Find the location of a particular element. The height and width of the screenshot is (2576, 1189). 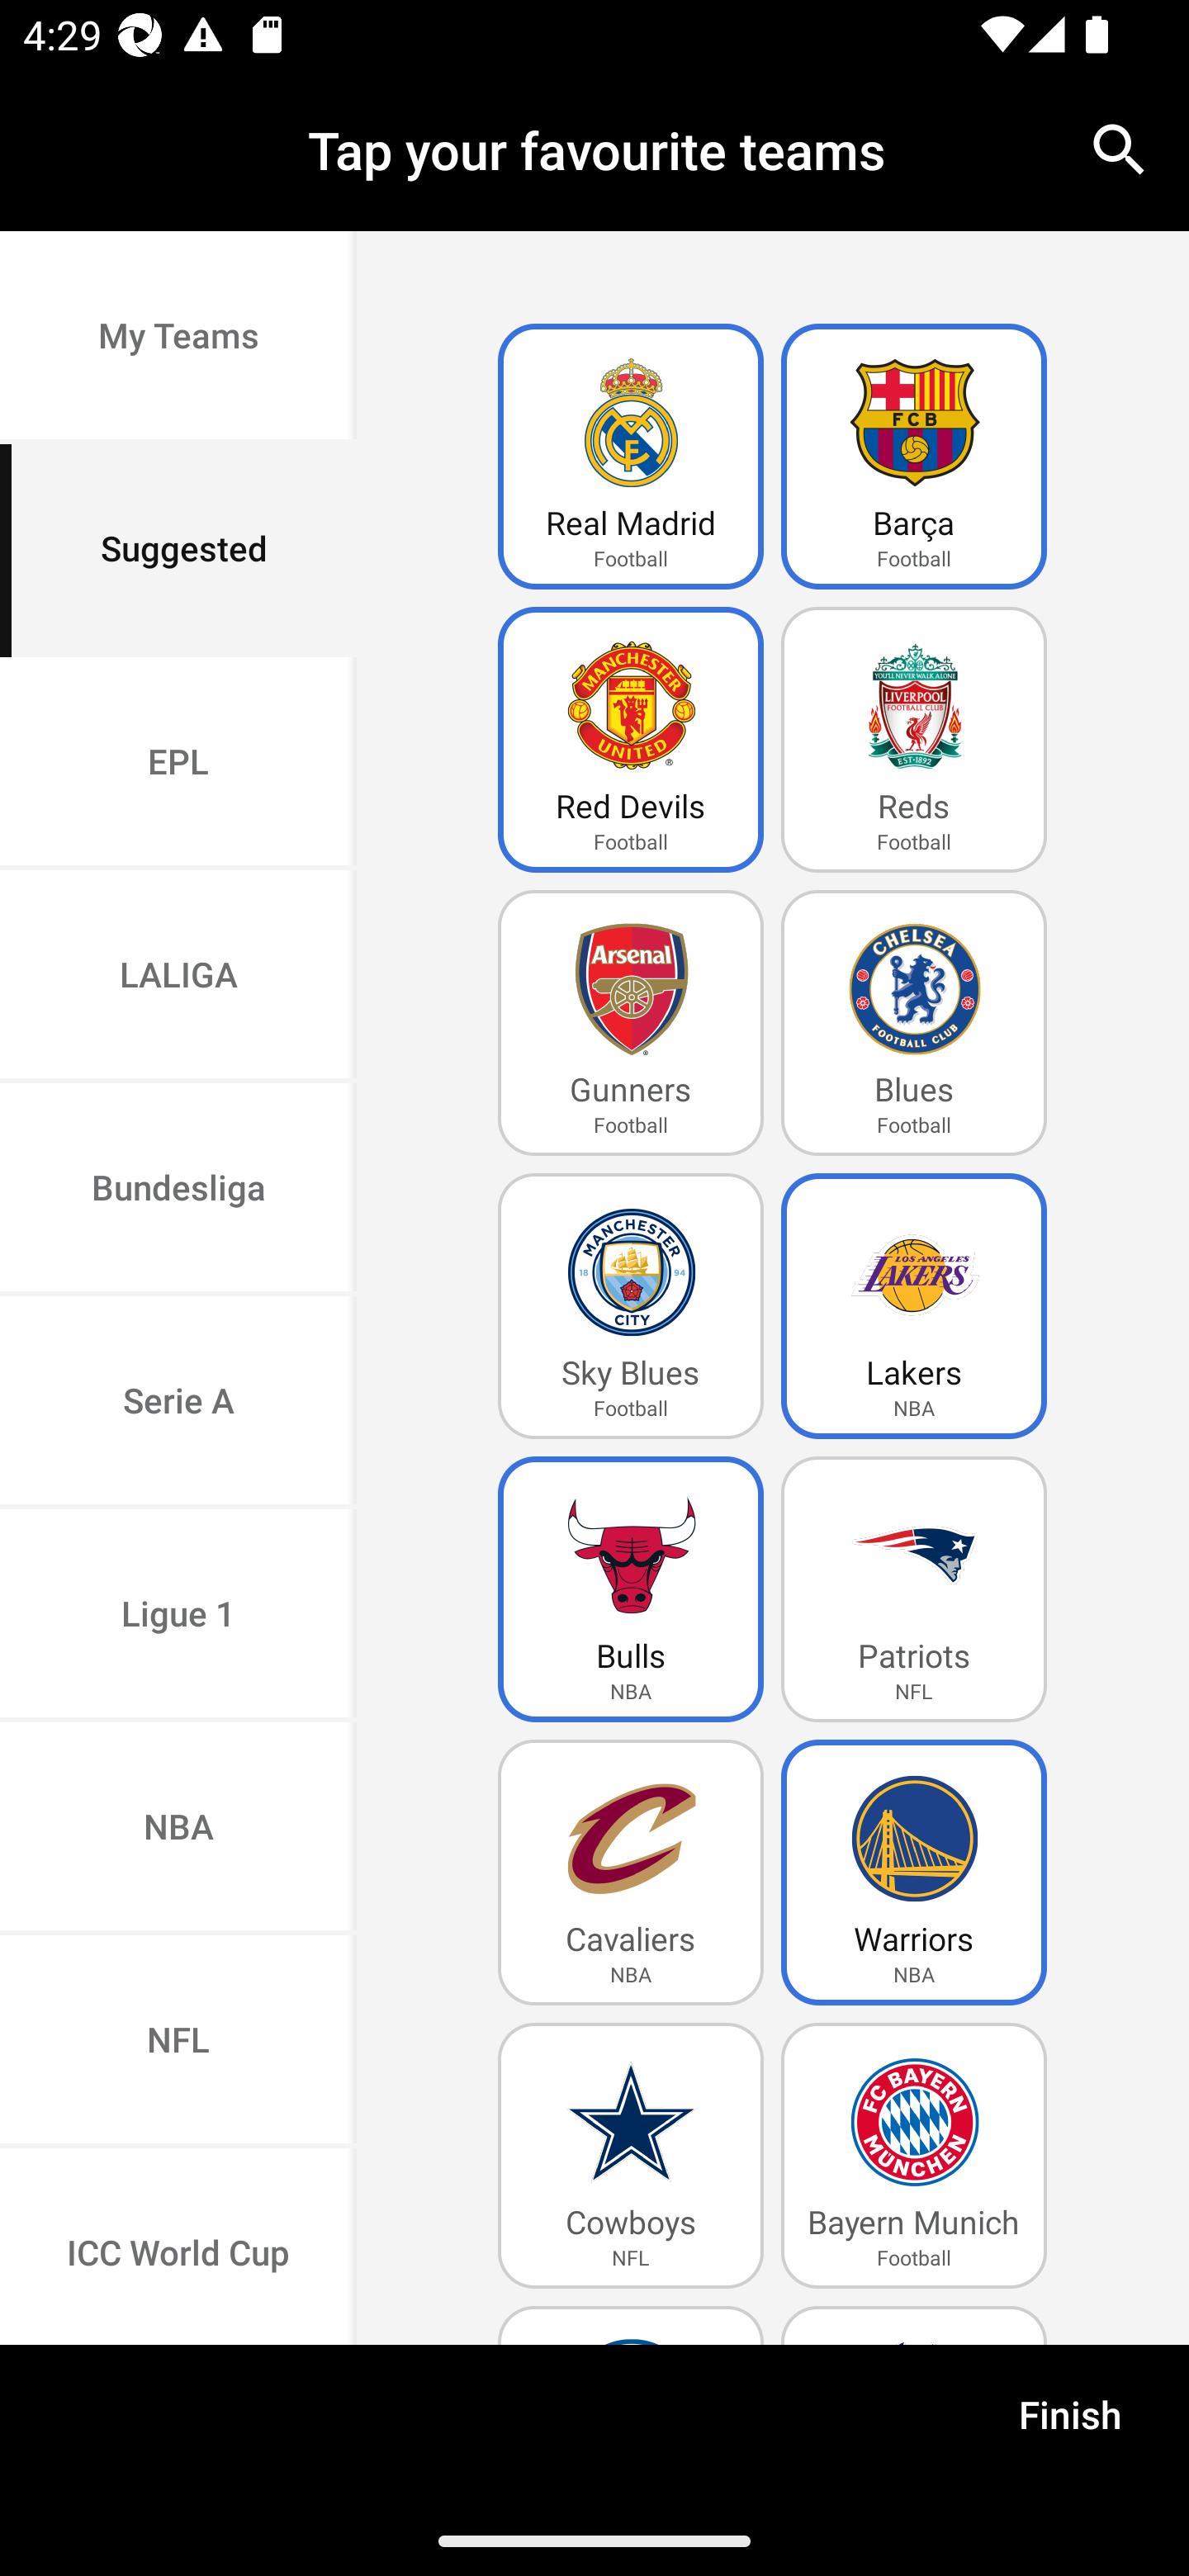

Ligue 1 is located at coordinates (178, 1617).